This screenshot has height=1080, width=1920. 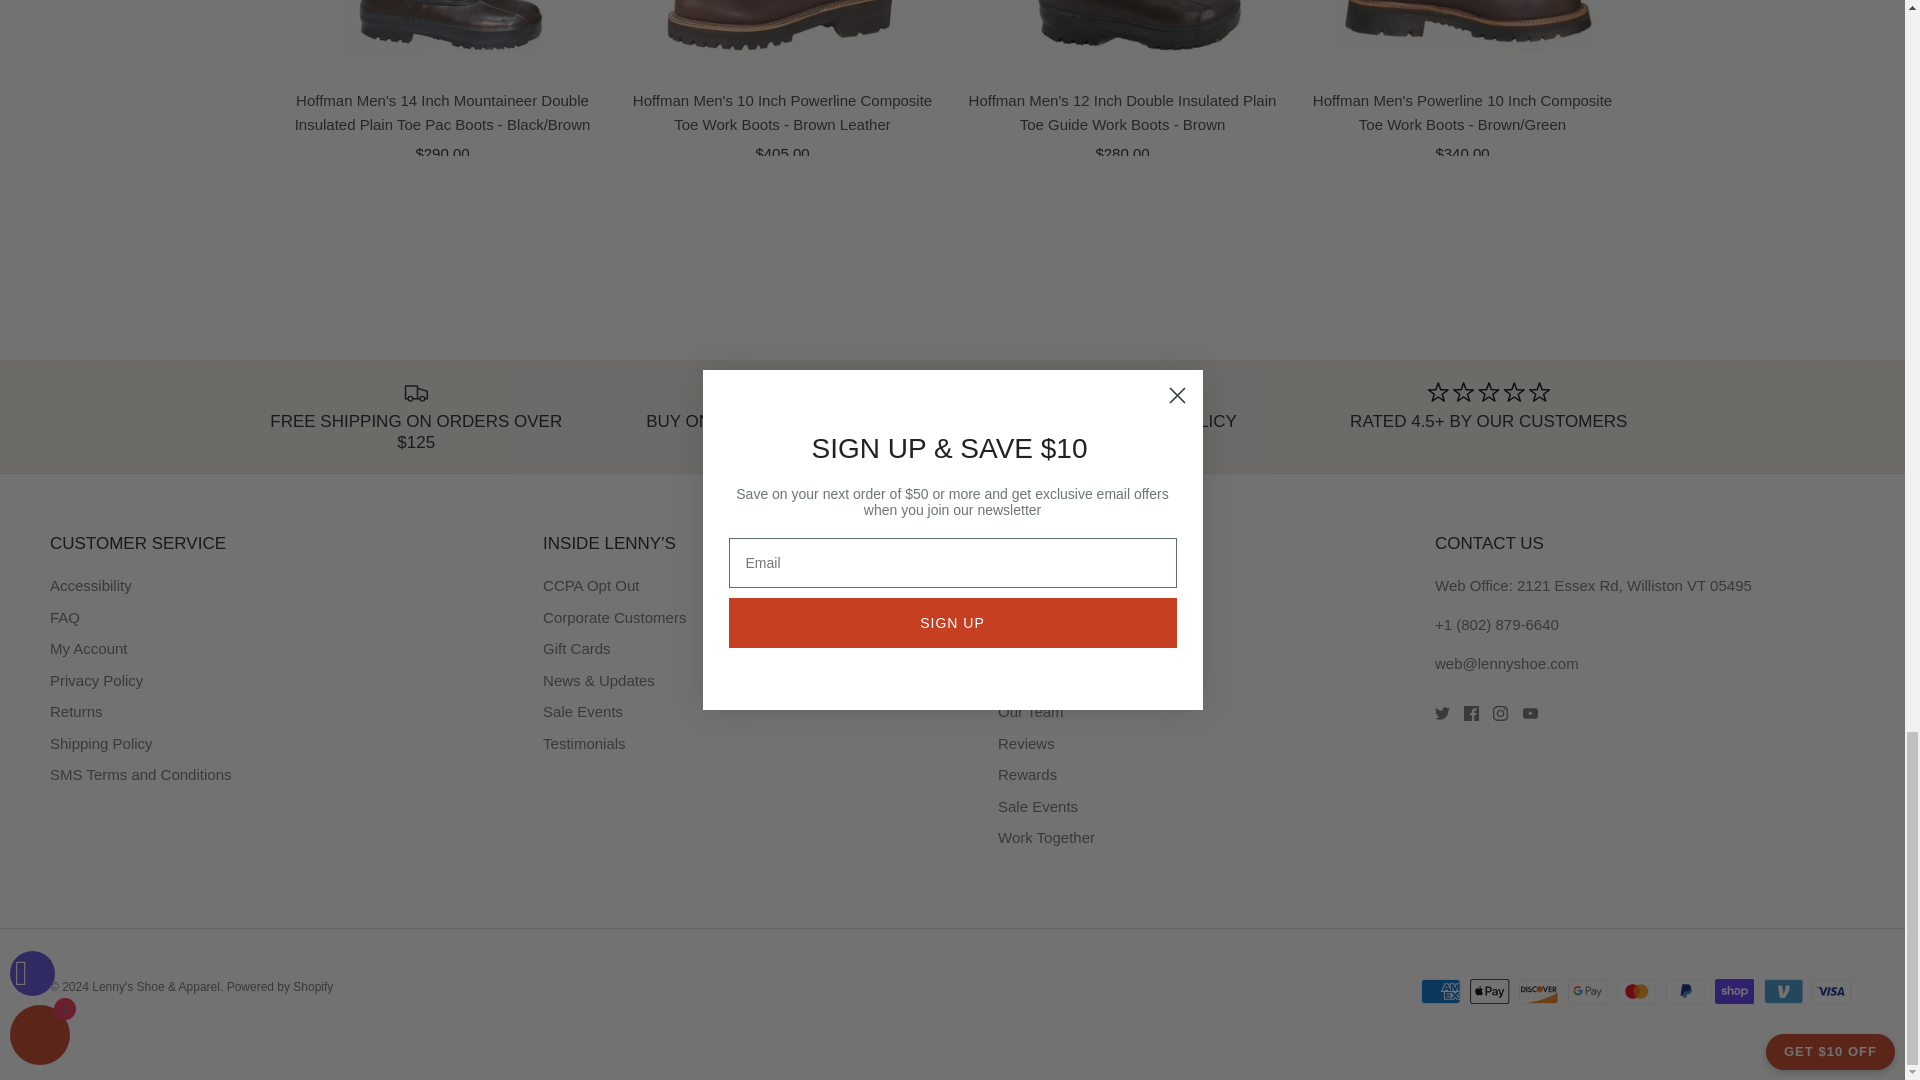 What do you see at coordinates (1442, 714) in the screenshot?
I see `Twitter` at bounding box center [1442, 714].